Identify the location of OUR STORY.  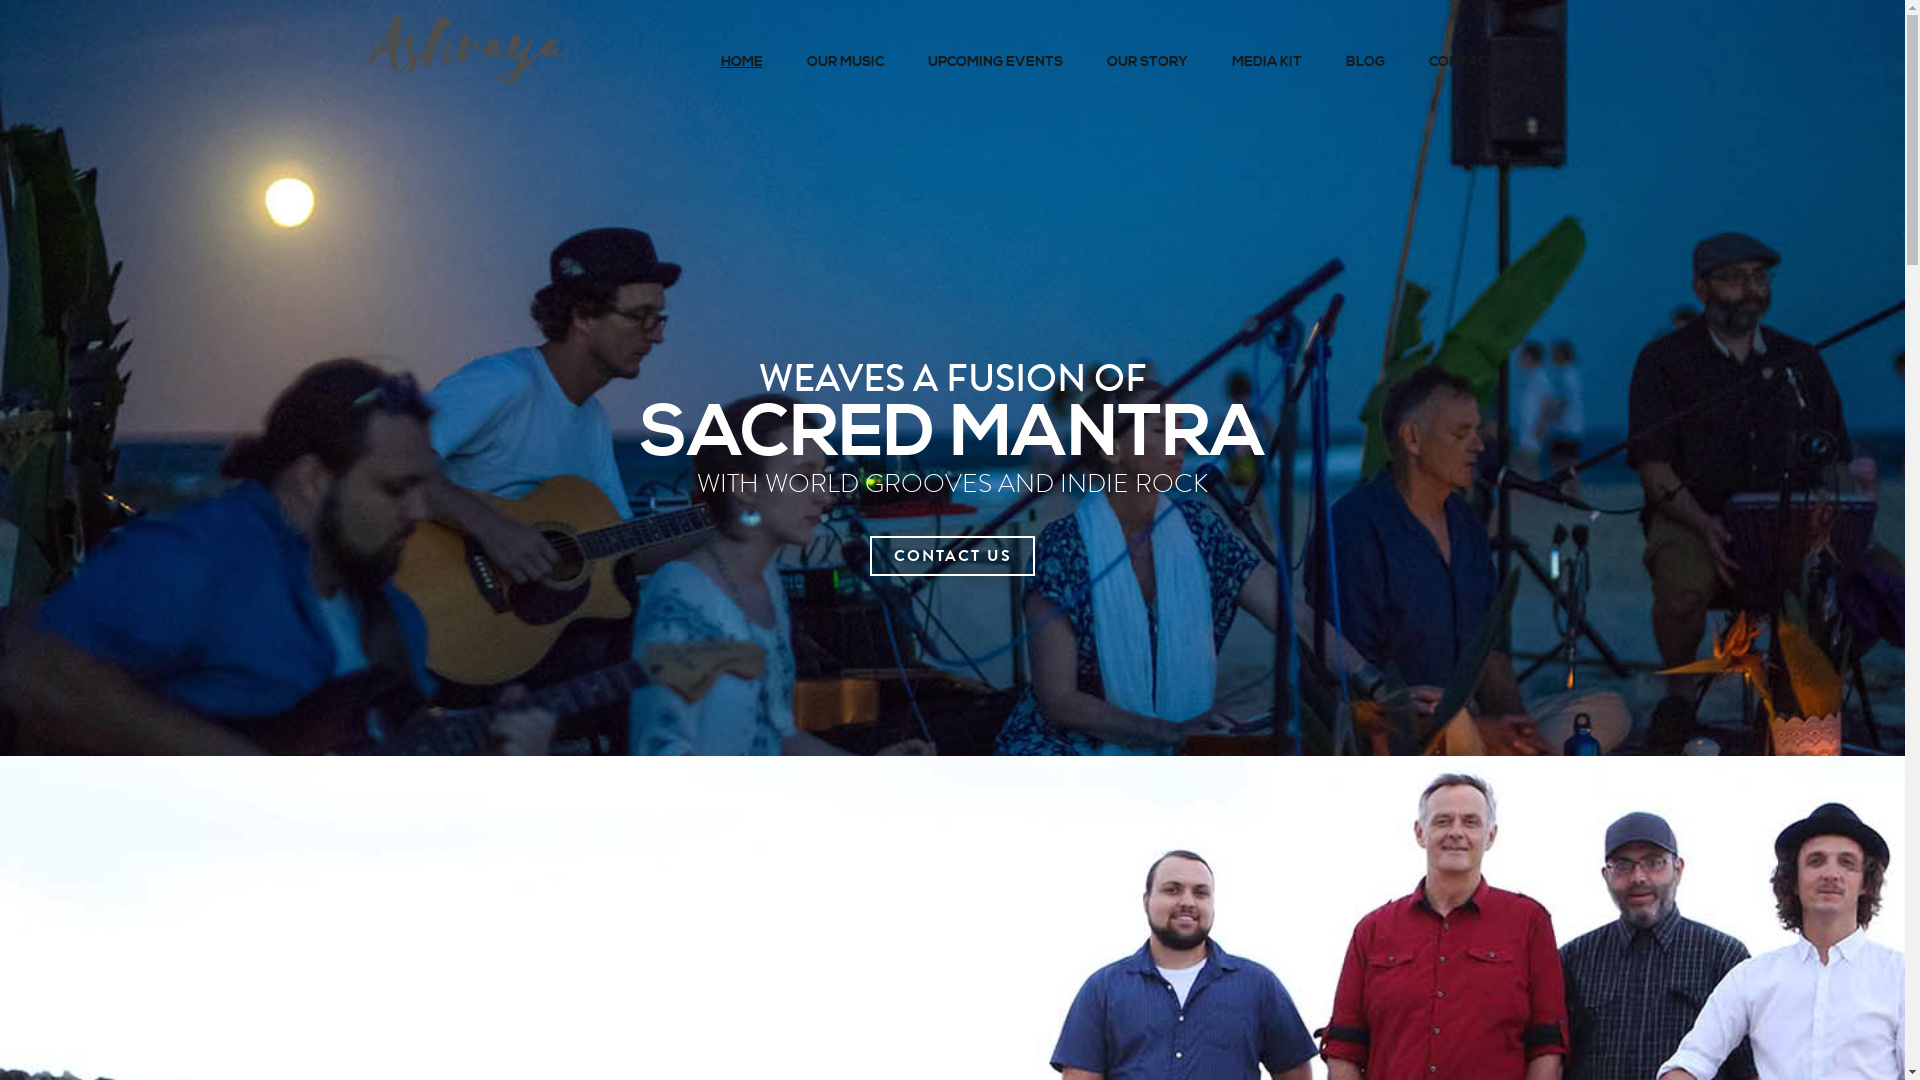
(1146, 62).